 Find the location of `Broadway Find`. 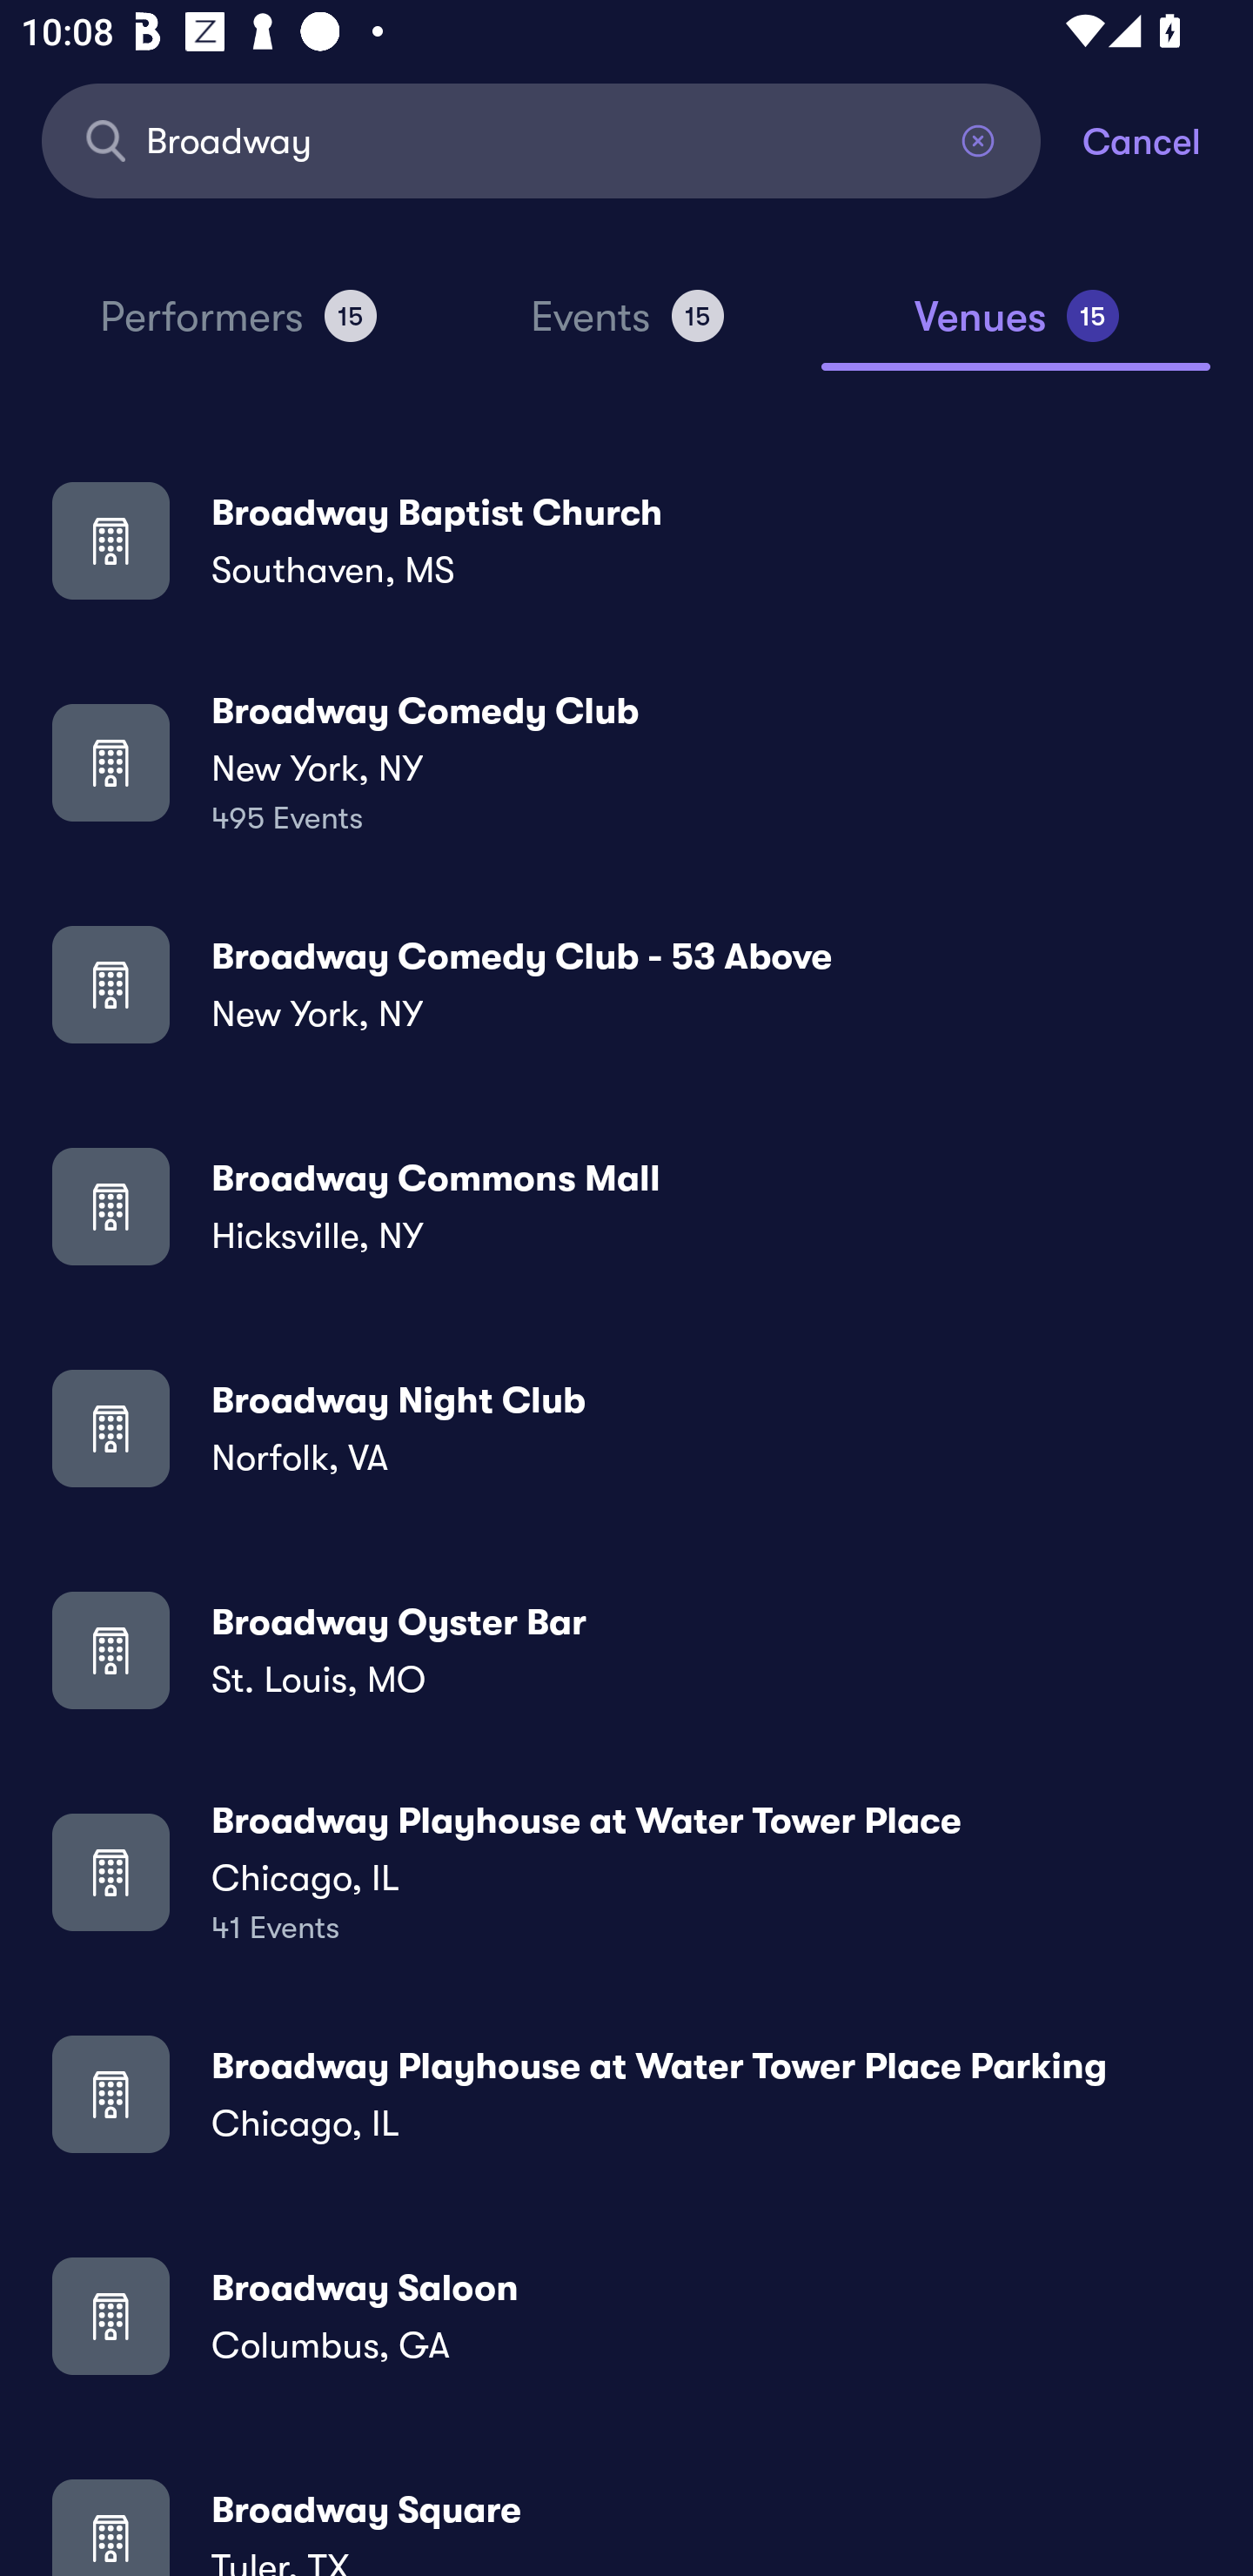

Broadway Find is located at coordinates (541, 139).